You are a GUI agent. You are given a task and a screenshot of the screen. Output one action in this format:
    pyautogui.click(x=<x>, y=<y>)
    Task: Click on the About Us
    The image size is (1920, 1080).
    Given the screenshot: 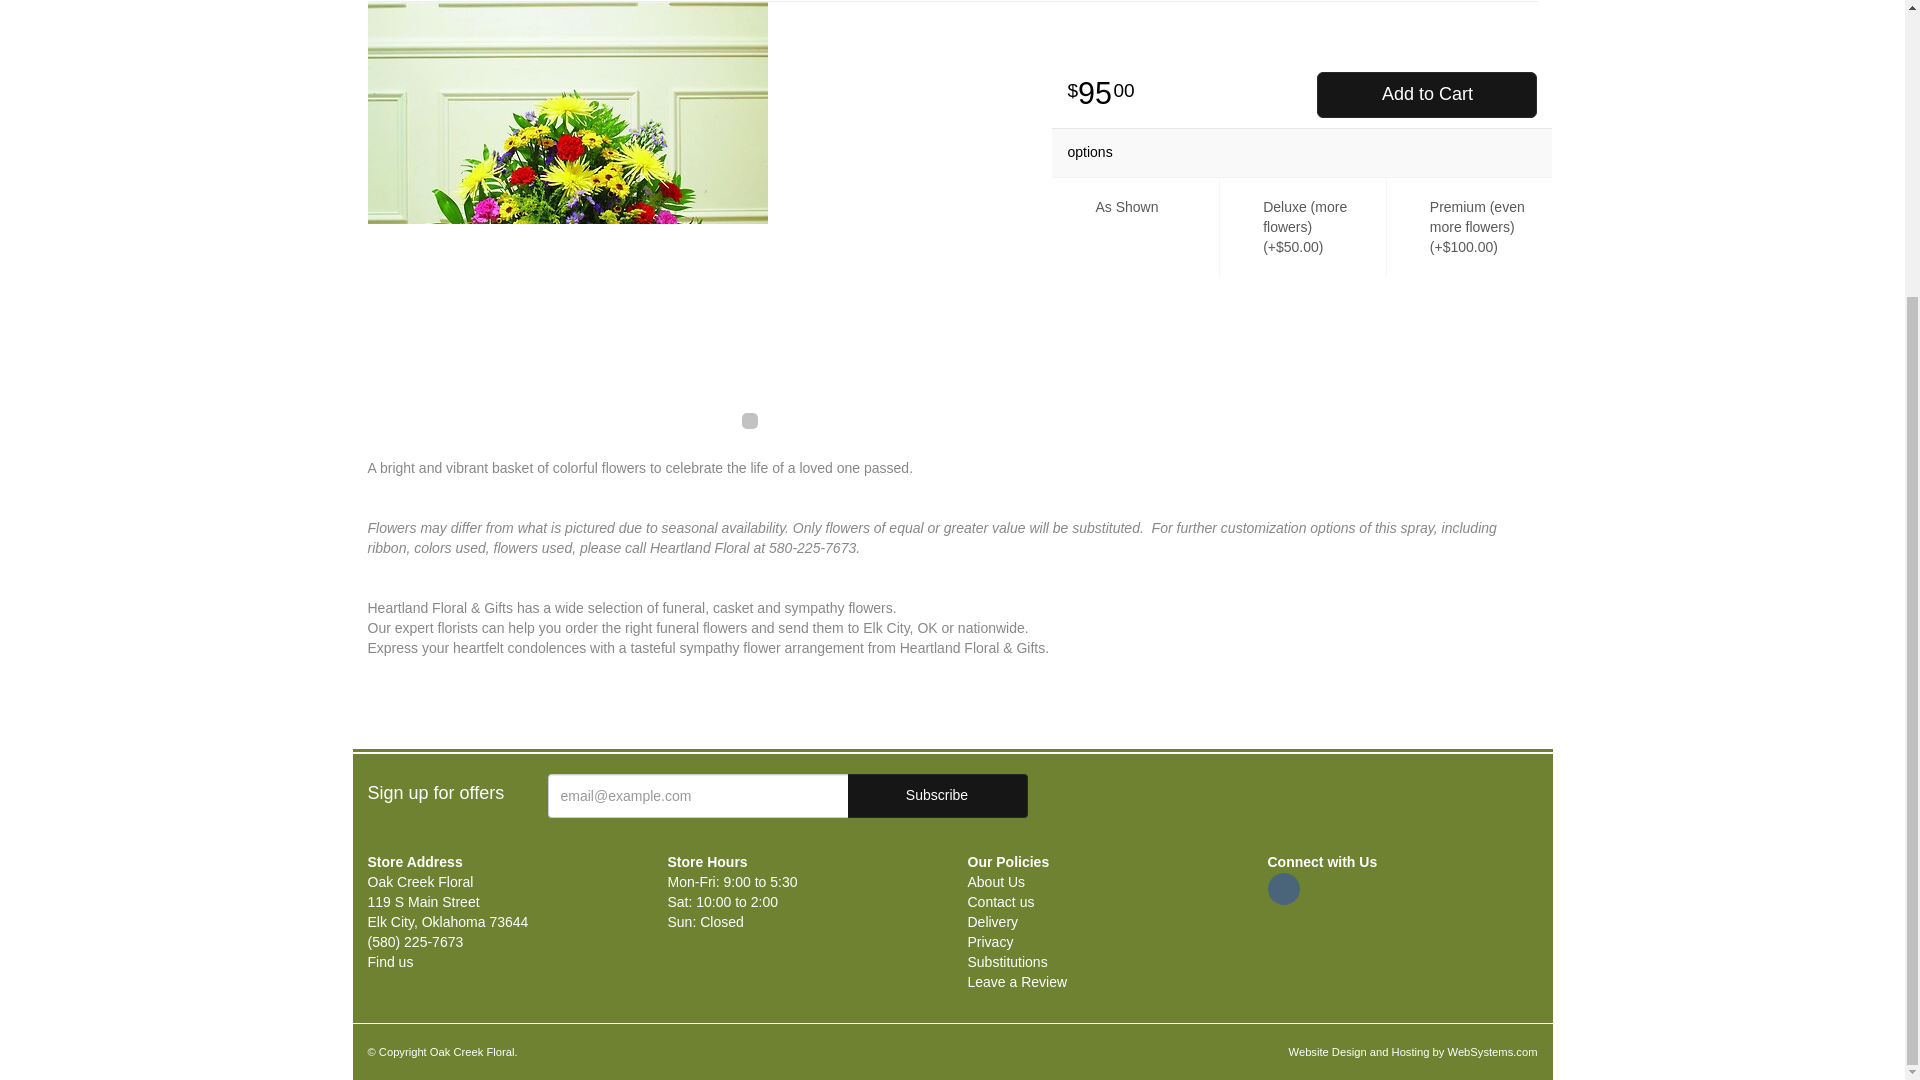 What is the action you would take?
    pyautogui.click(x=996, y=881)
    